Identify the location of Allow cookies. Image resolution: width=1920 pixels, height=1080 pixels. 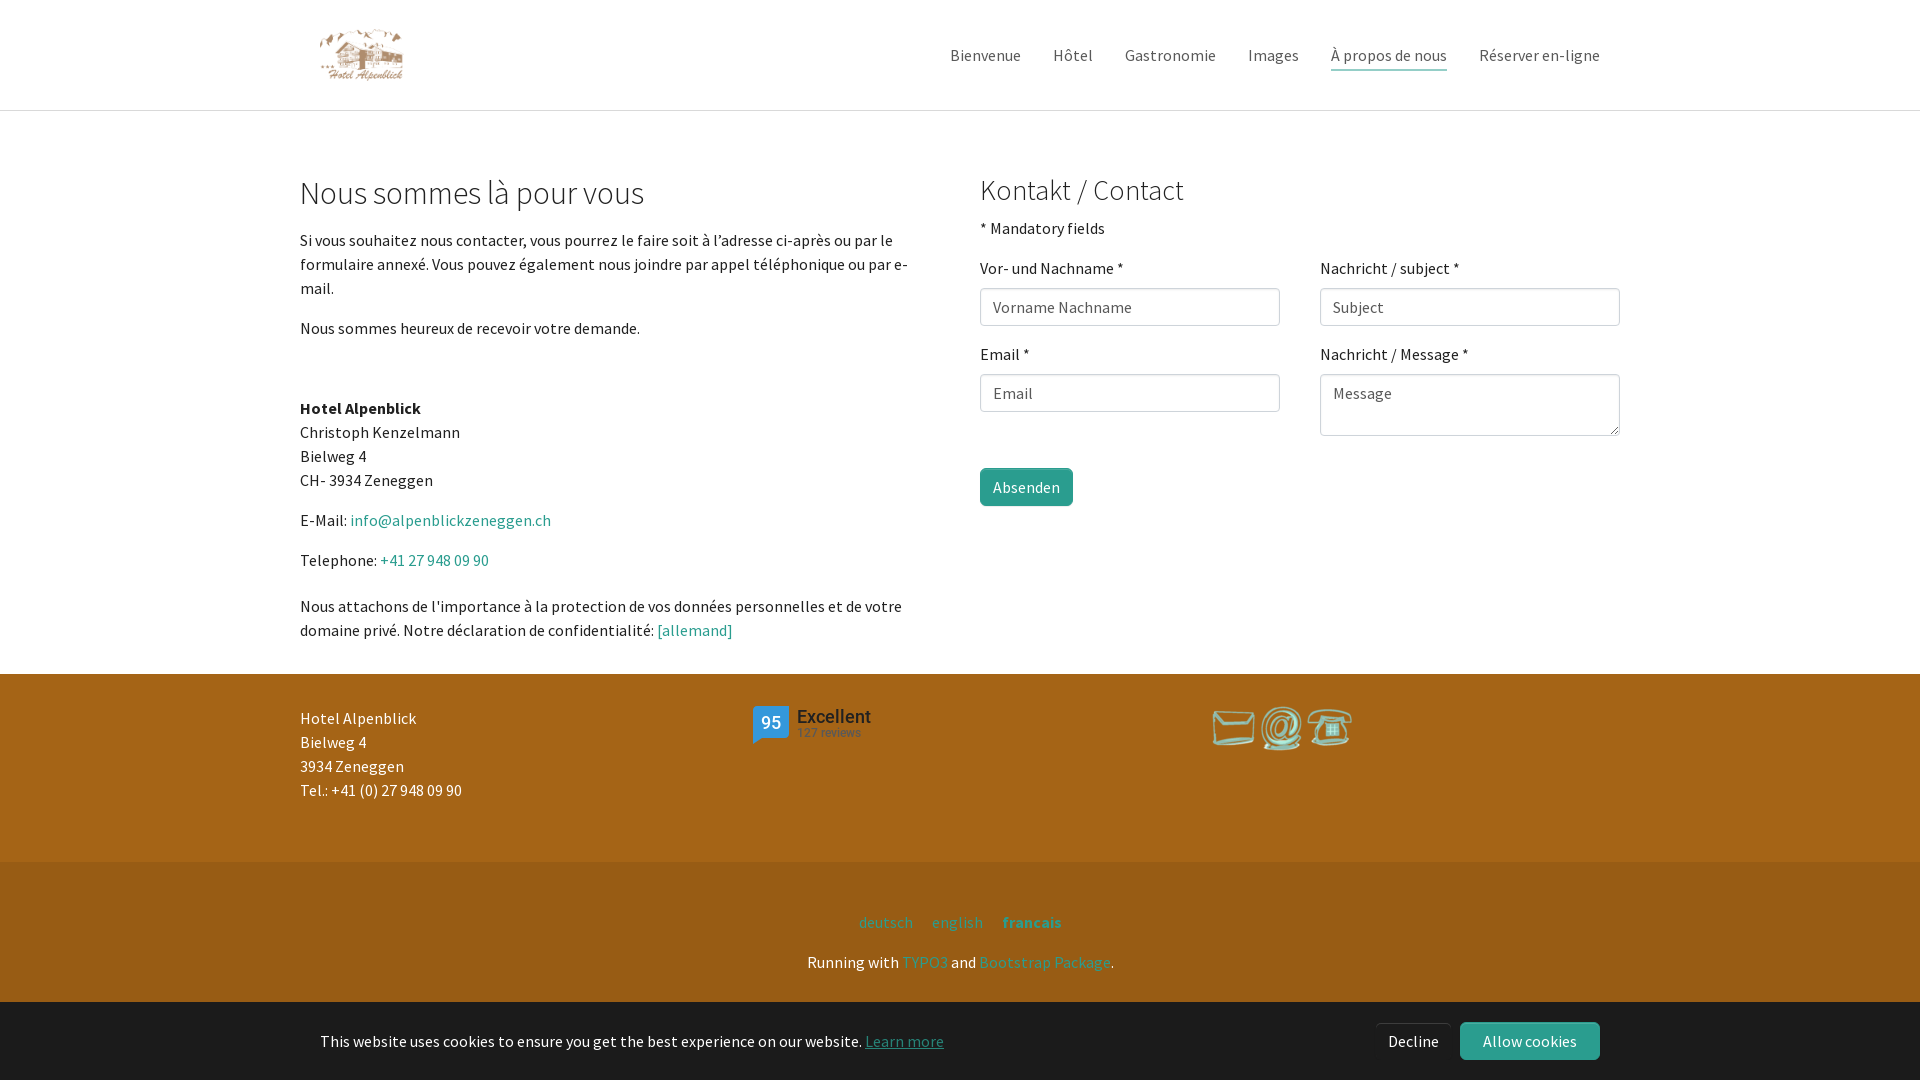
(1530, 1041).